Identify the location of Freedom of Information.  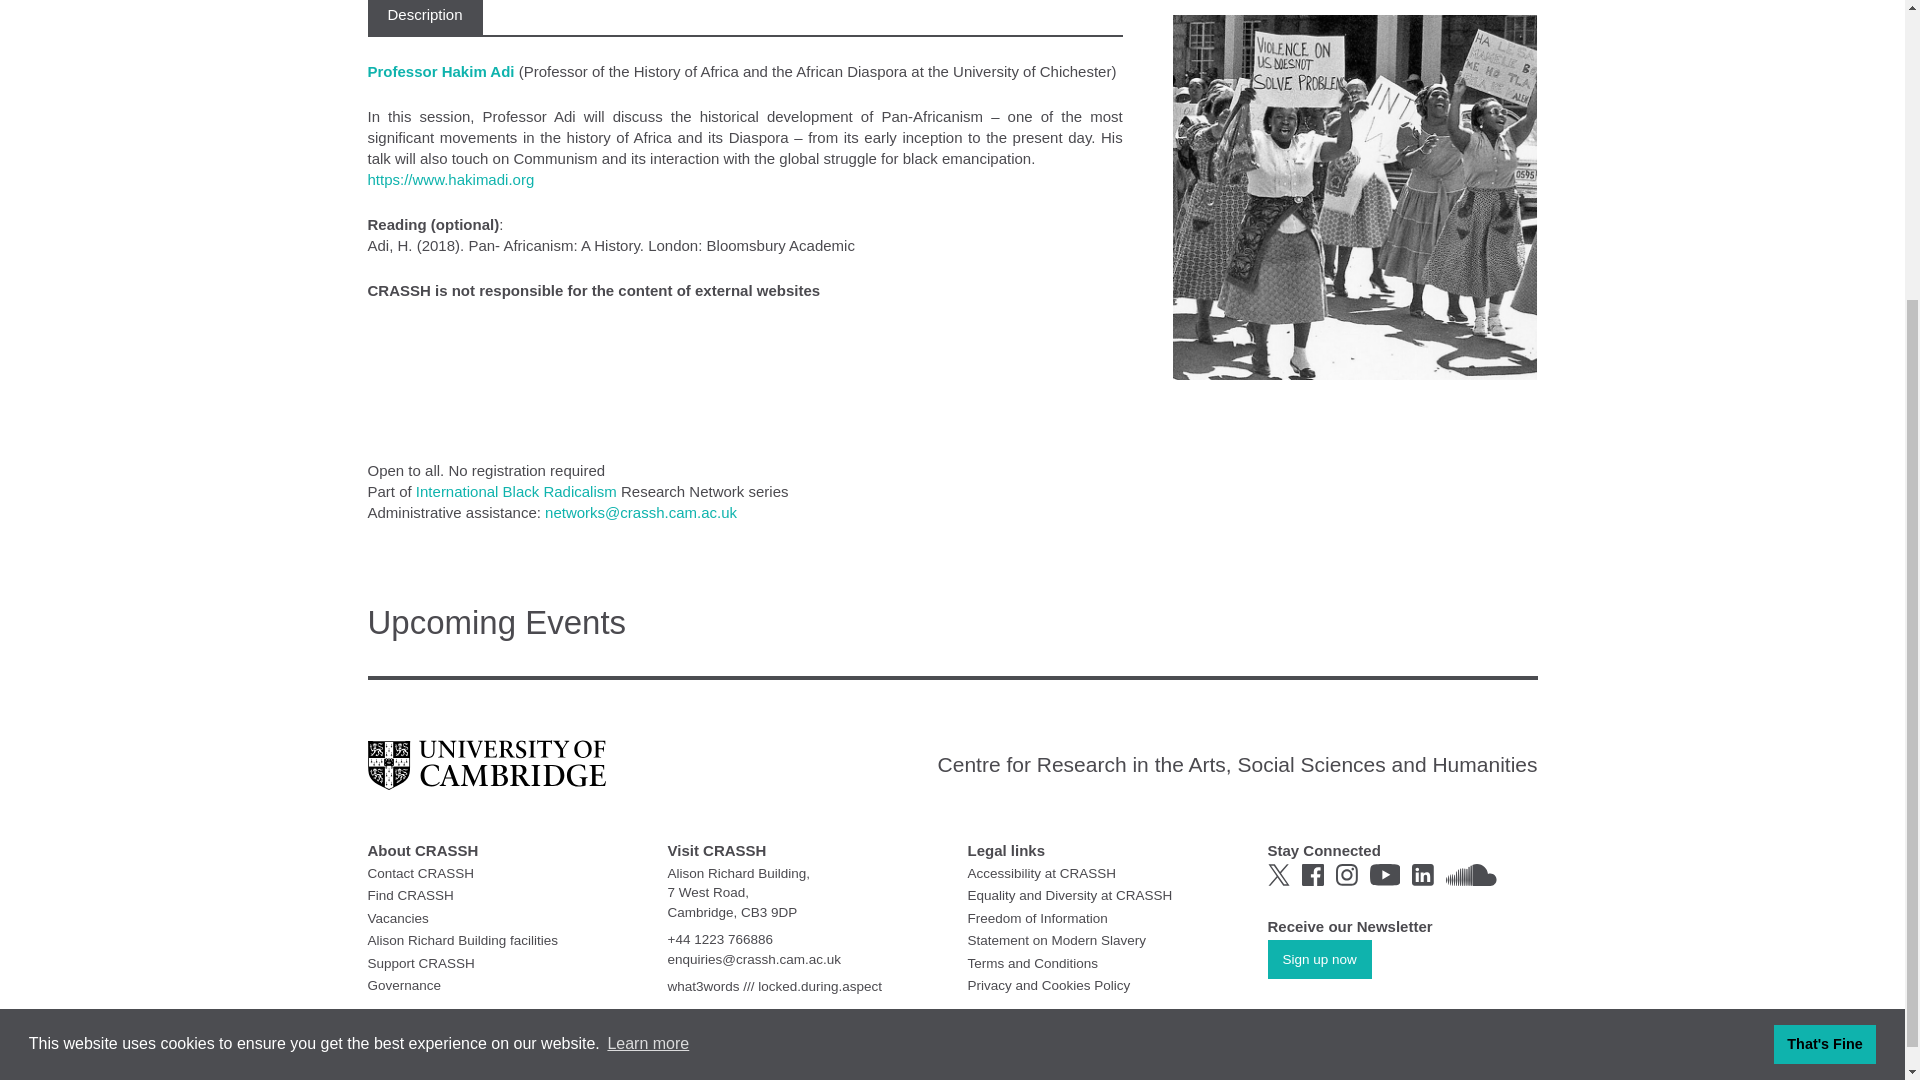
(1037, 917).